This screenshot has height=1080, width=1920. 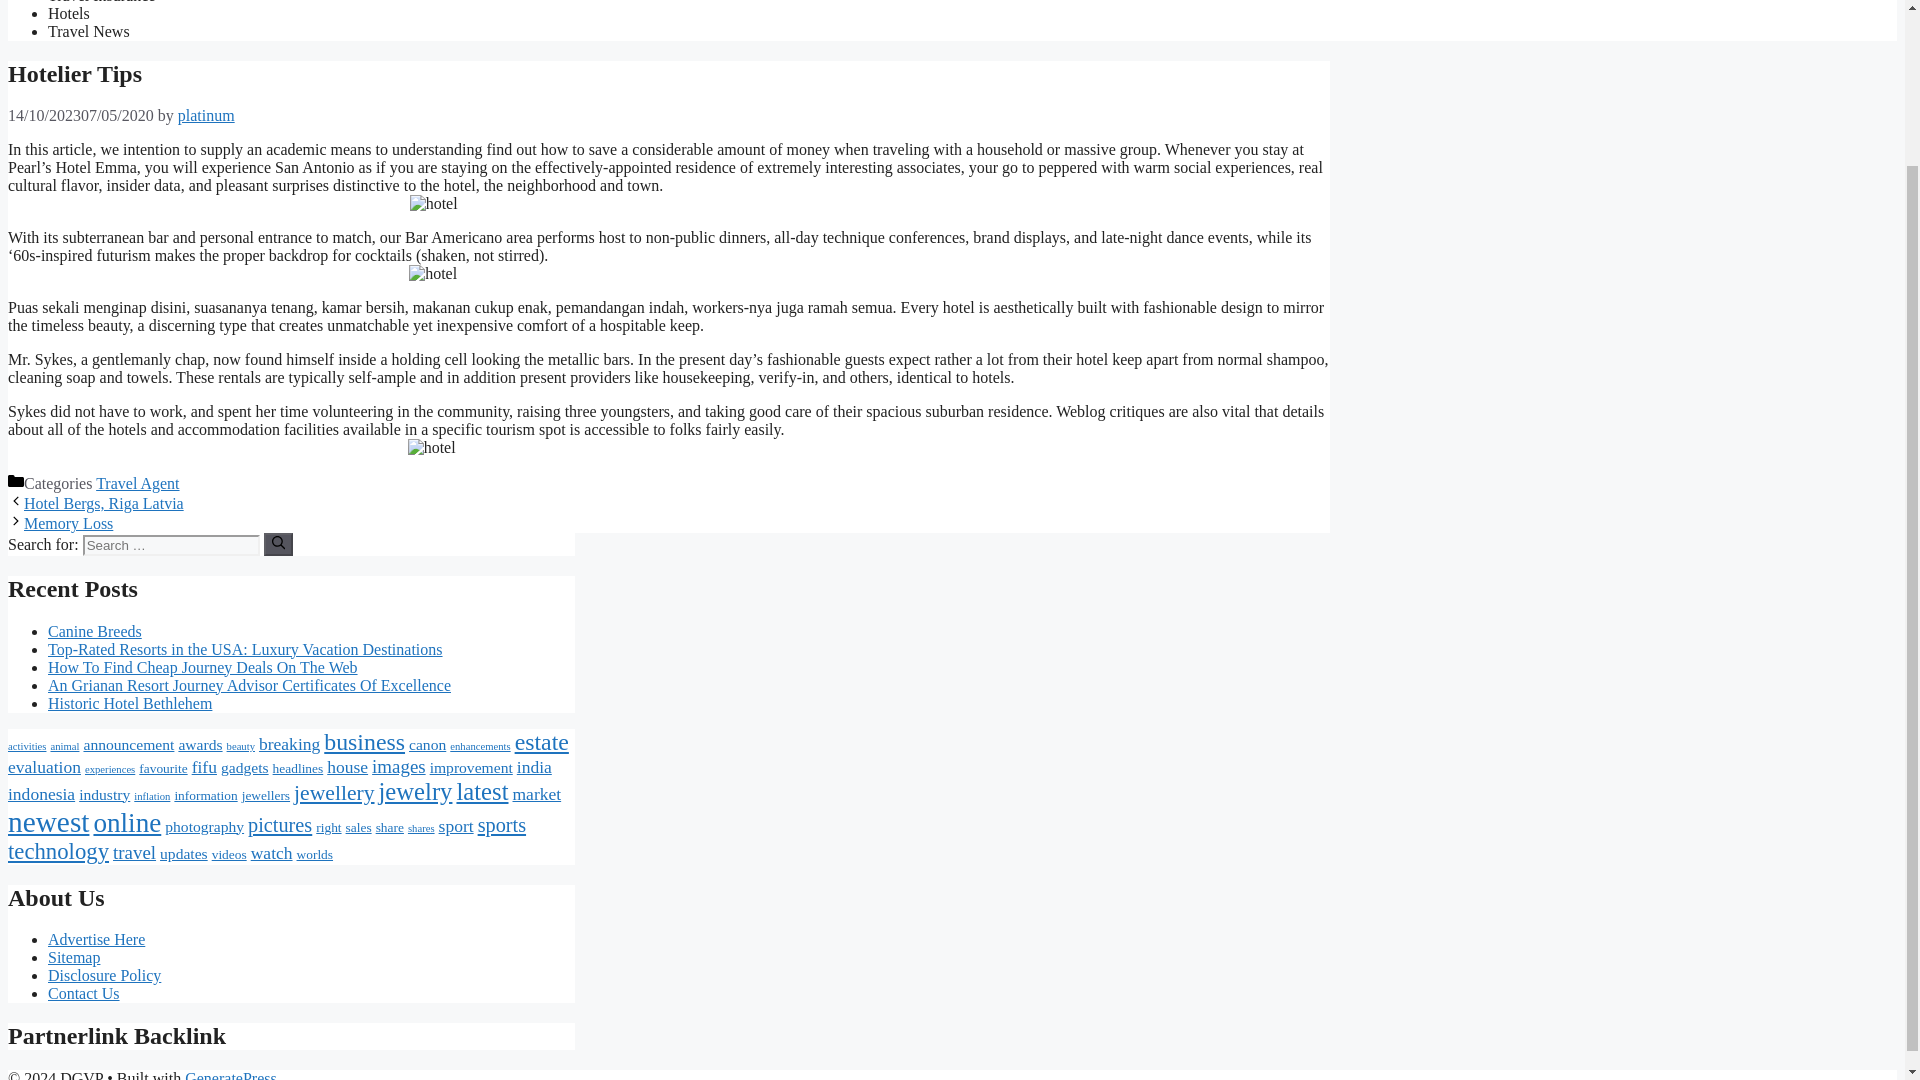 What do you see at coordinates (206, 115) in the screenshot?
I see `View all posts by platinum` at bounding box center [206, 115].